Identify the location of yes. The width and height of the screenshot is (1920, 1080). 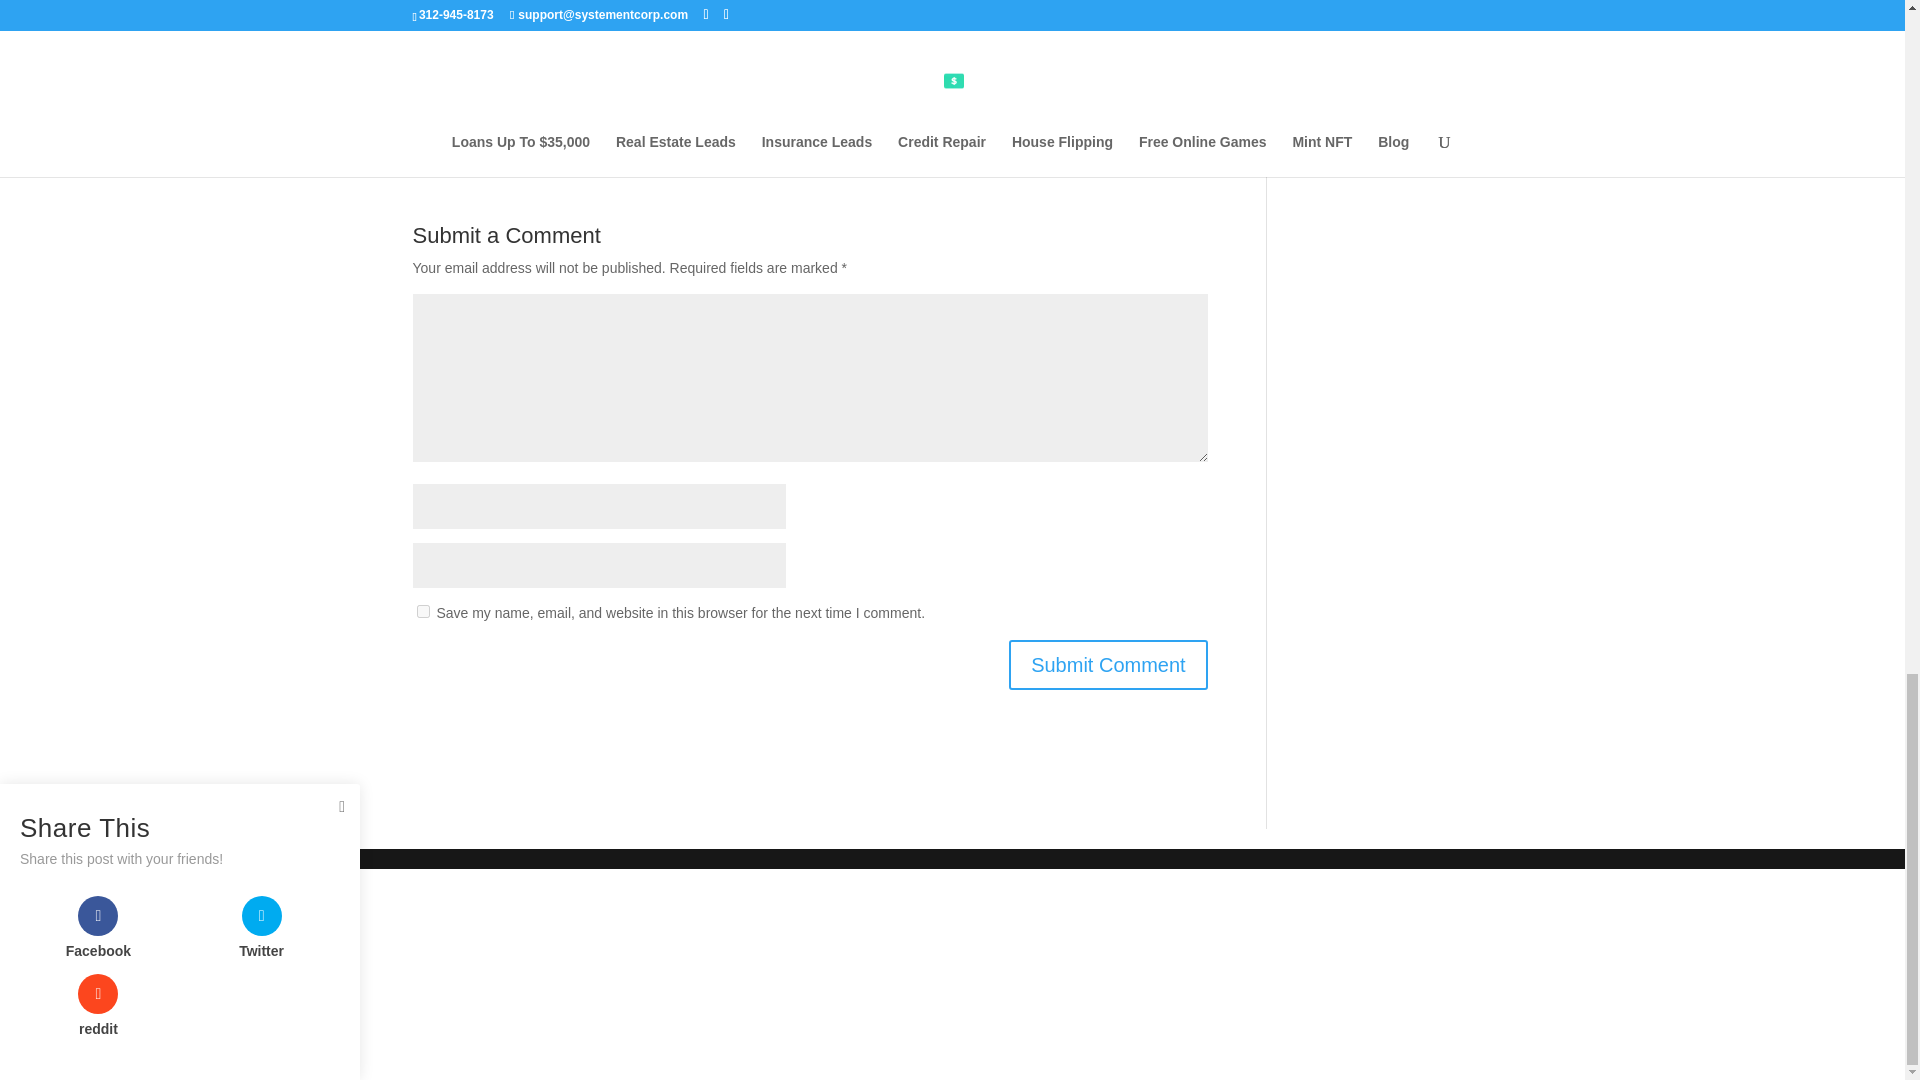
(422, 610).